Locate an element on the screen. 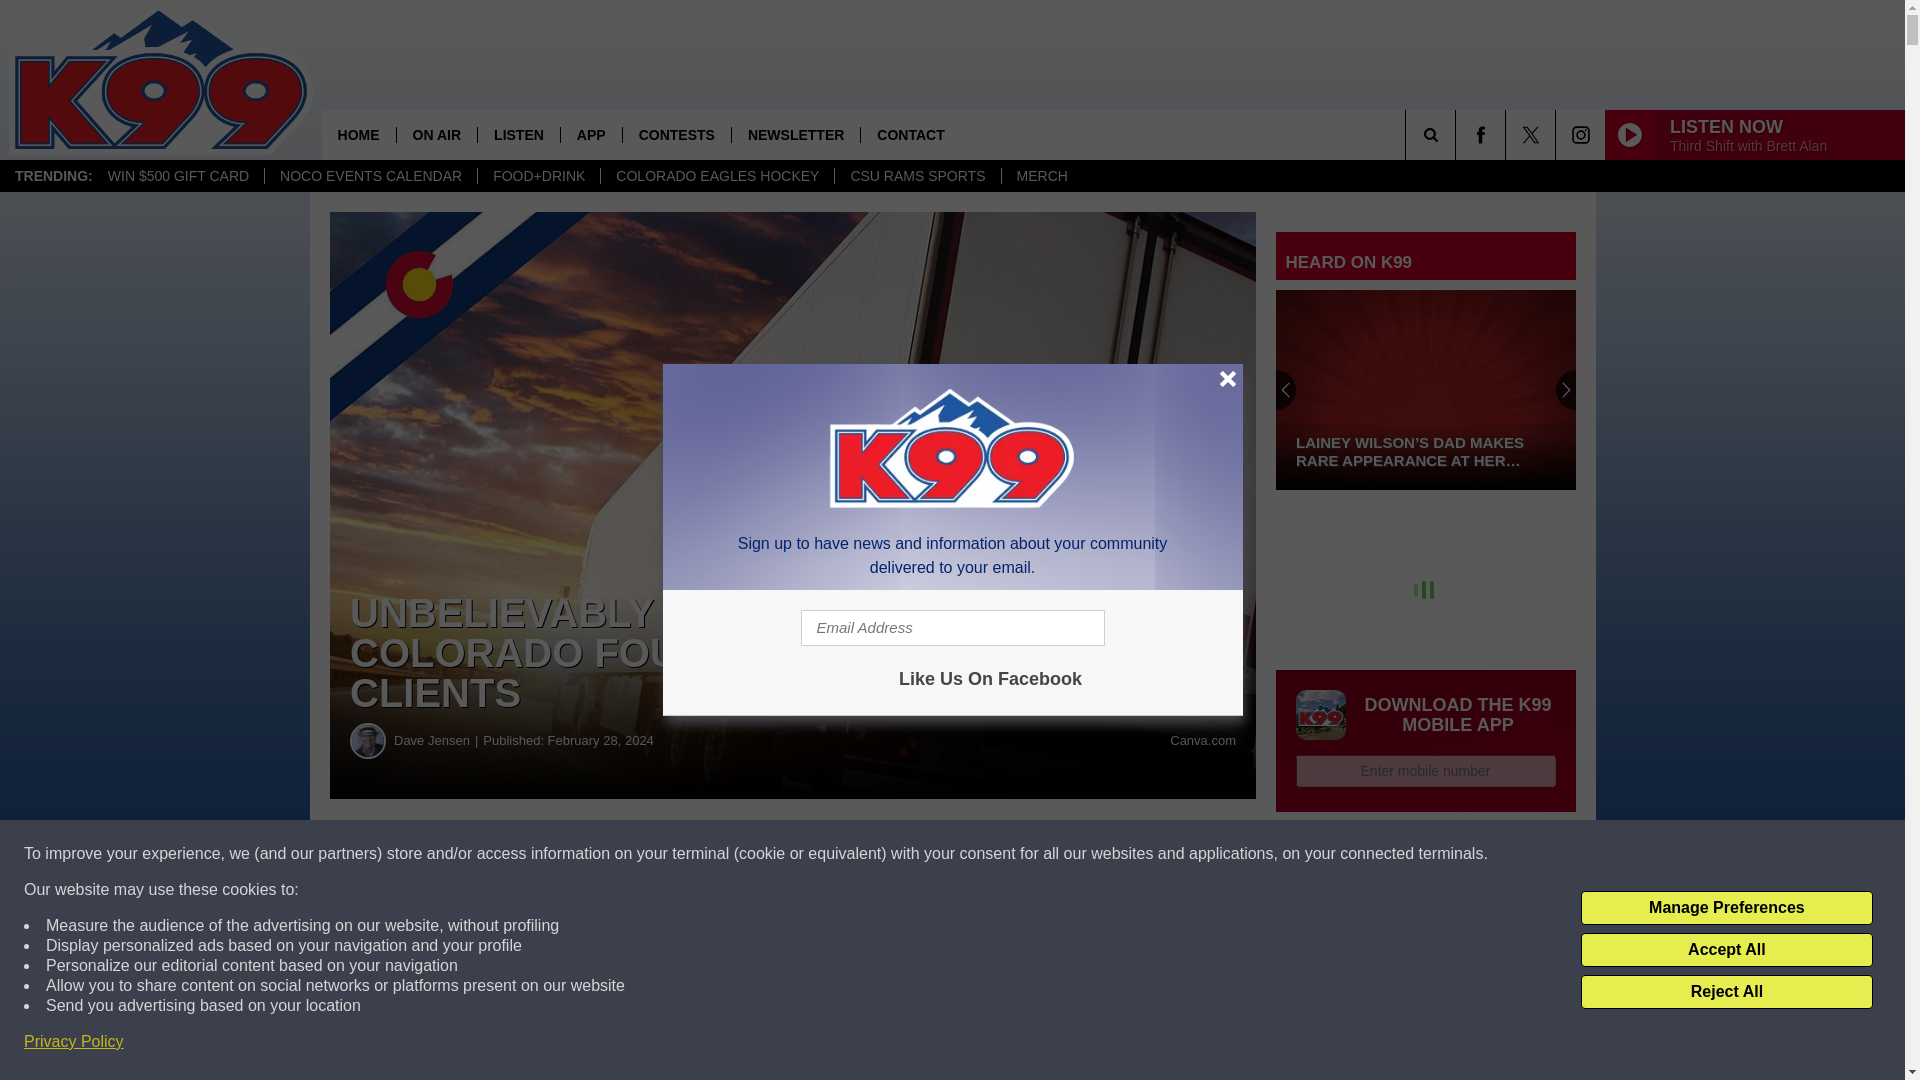 The image size is (1920, 1080). Share on Facebook is located at coordinates (608, 854).